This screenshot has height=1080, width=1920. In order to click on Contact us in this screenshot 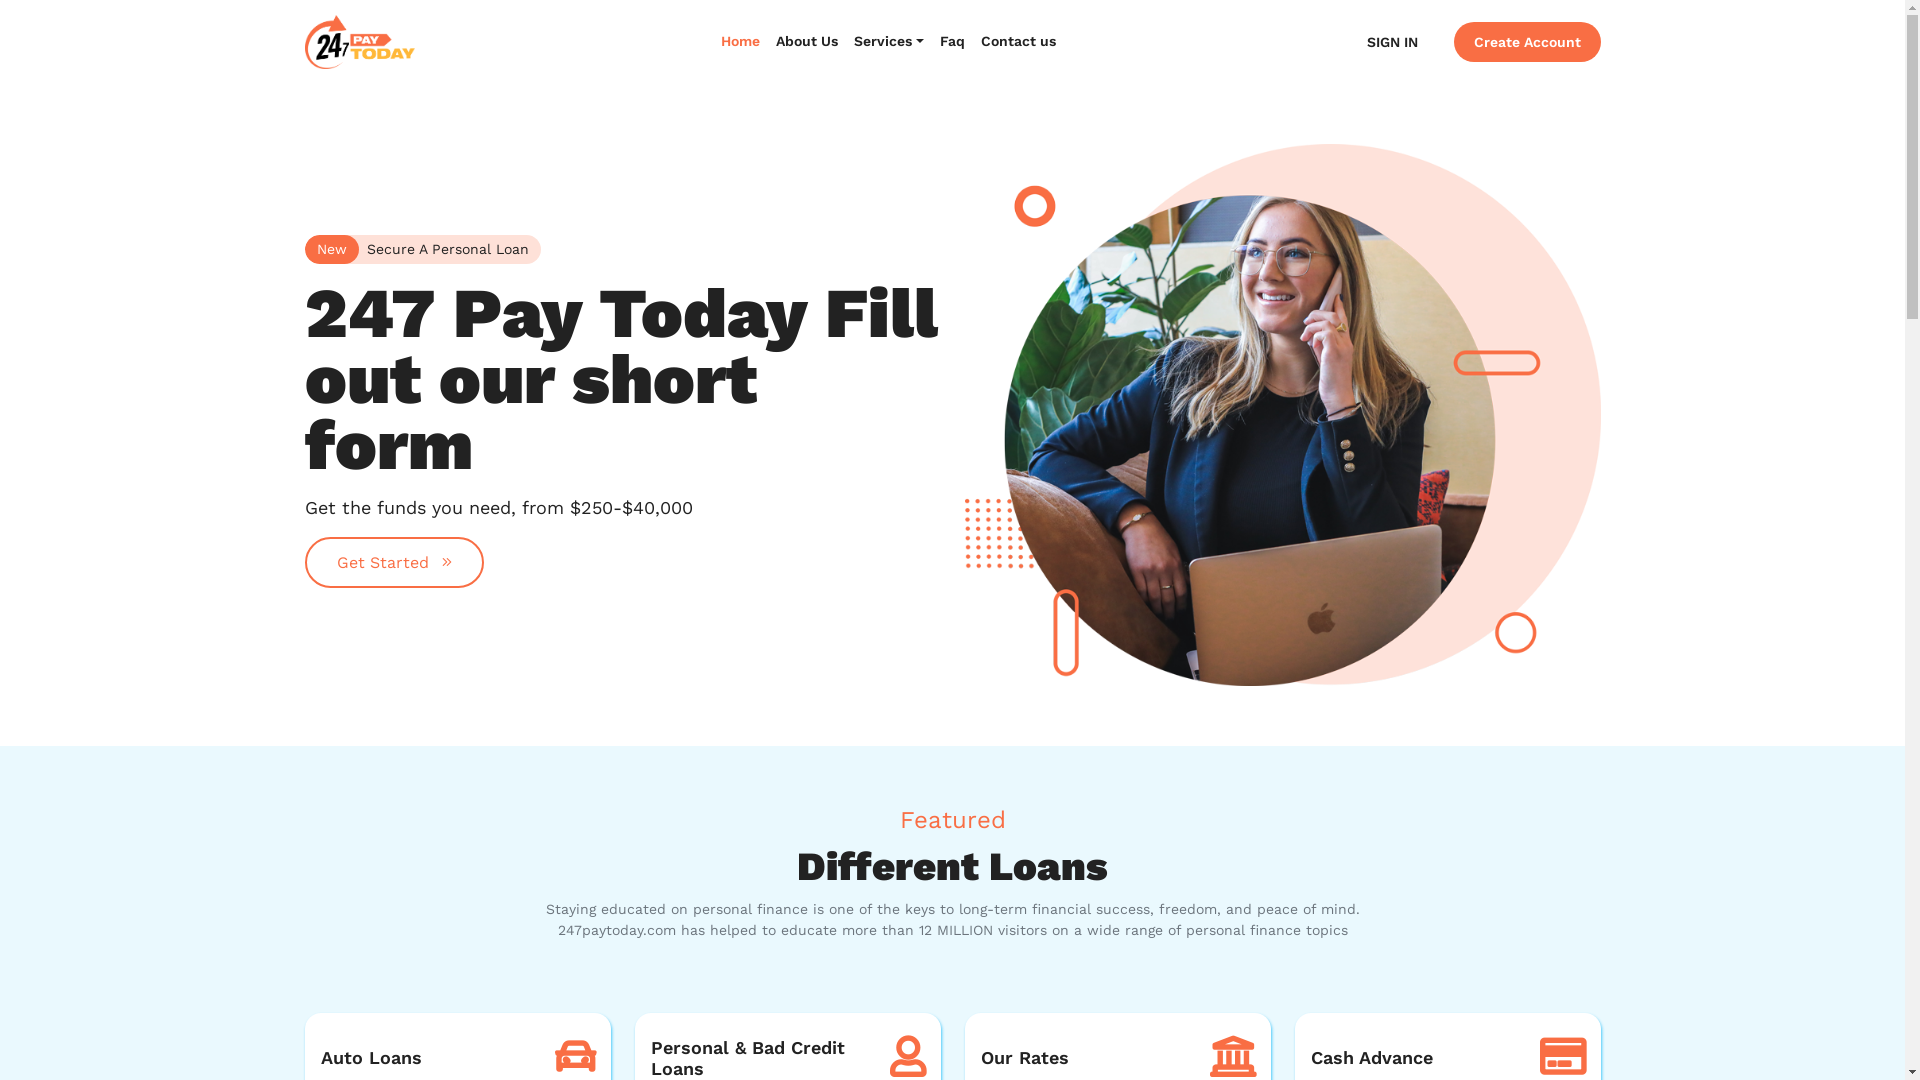, I will do `click(1018, 42)`.